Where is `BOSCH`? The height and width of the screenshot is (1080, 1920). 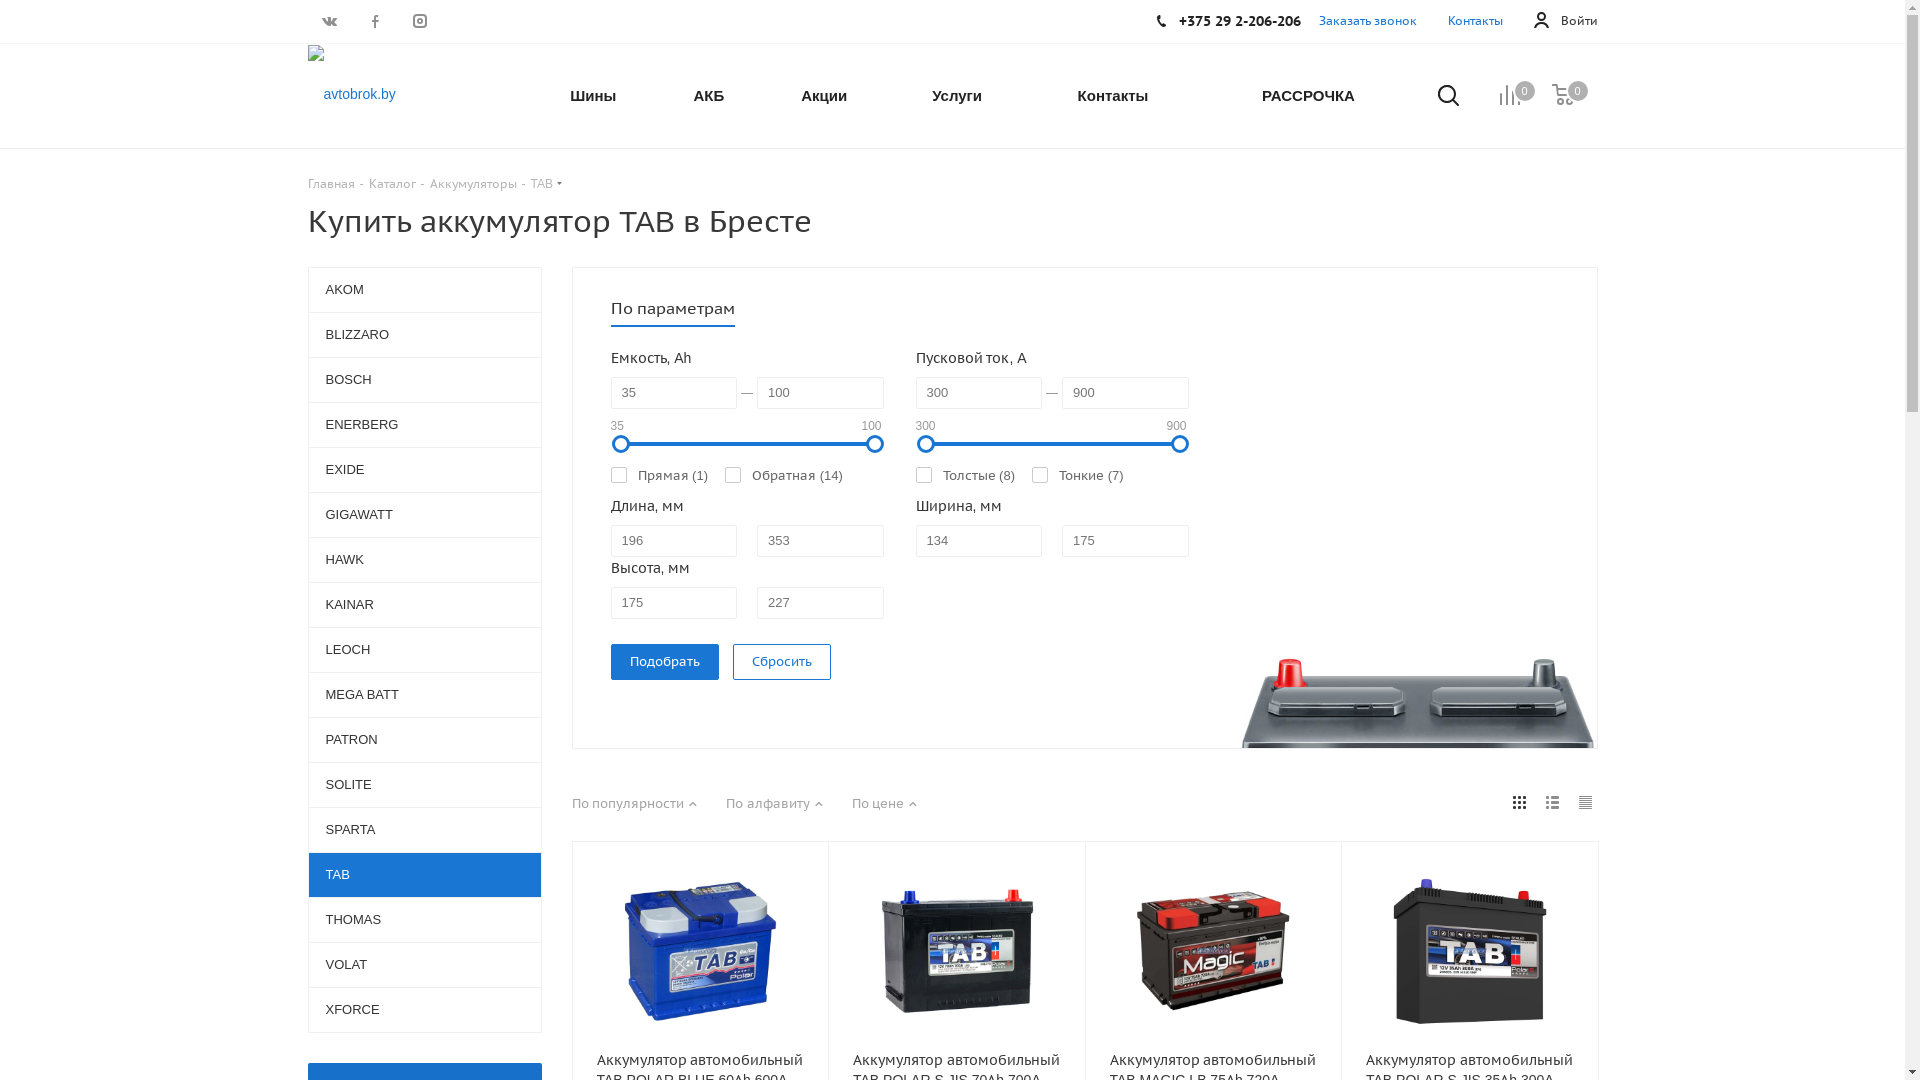 BOSCH is located at coordinates (425, 380).